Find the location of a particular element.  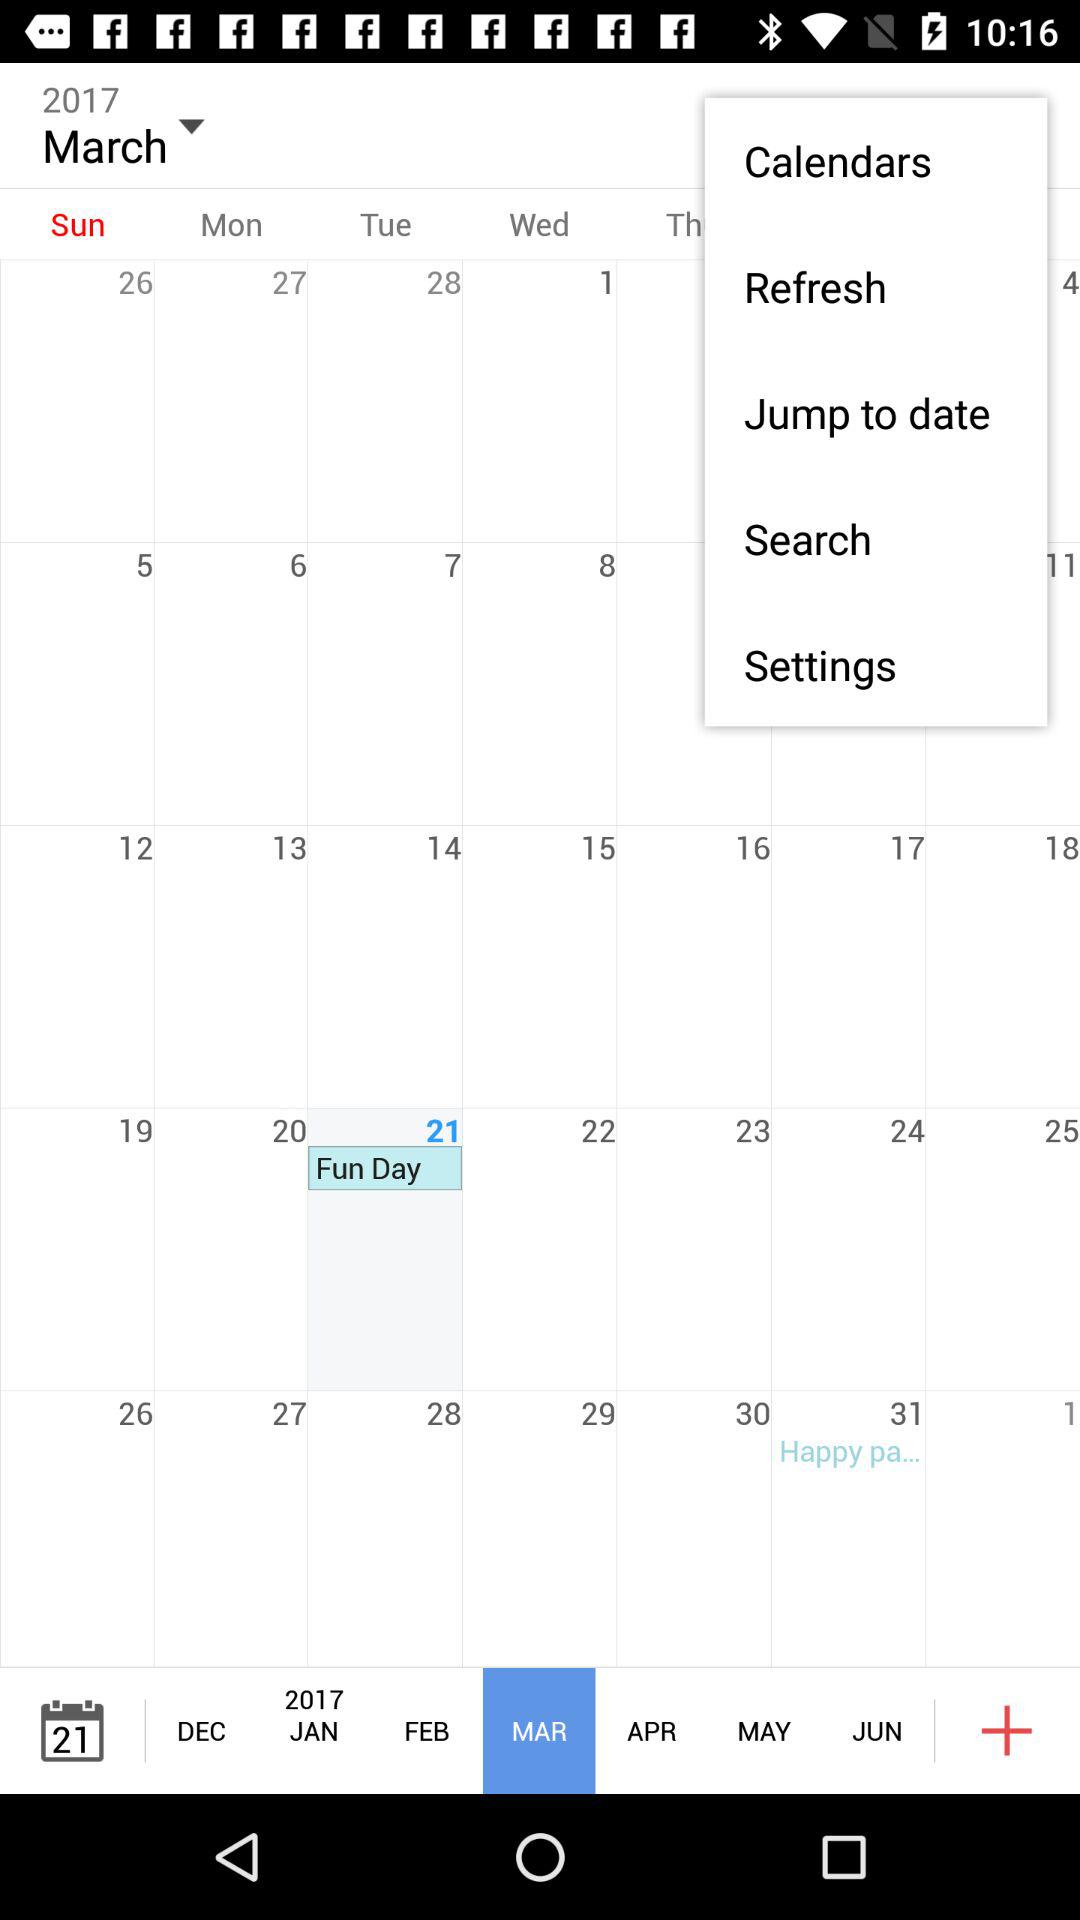

flip until the search is located at coordinates (876, 538).